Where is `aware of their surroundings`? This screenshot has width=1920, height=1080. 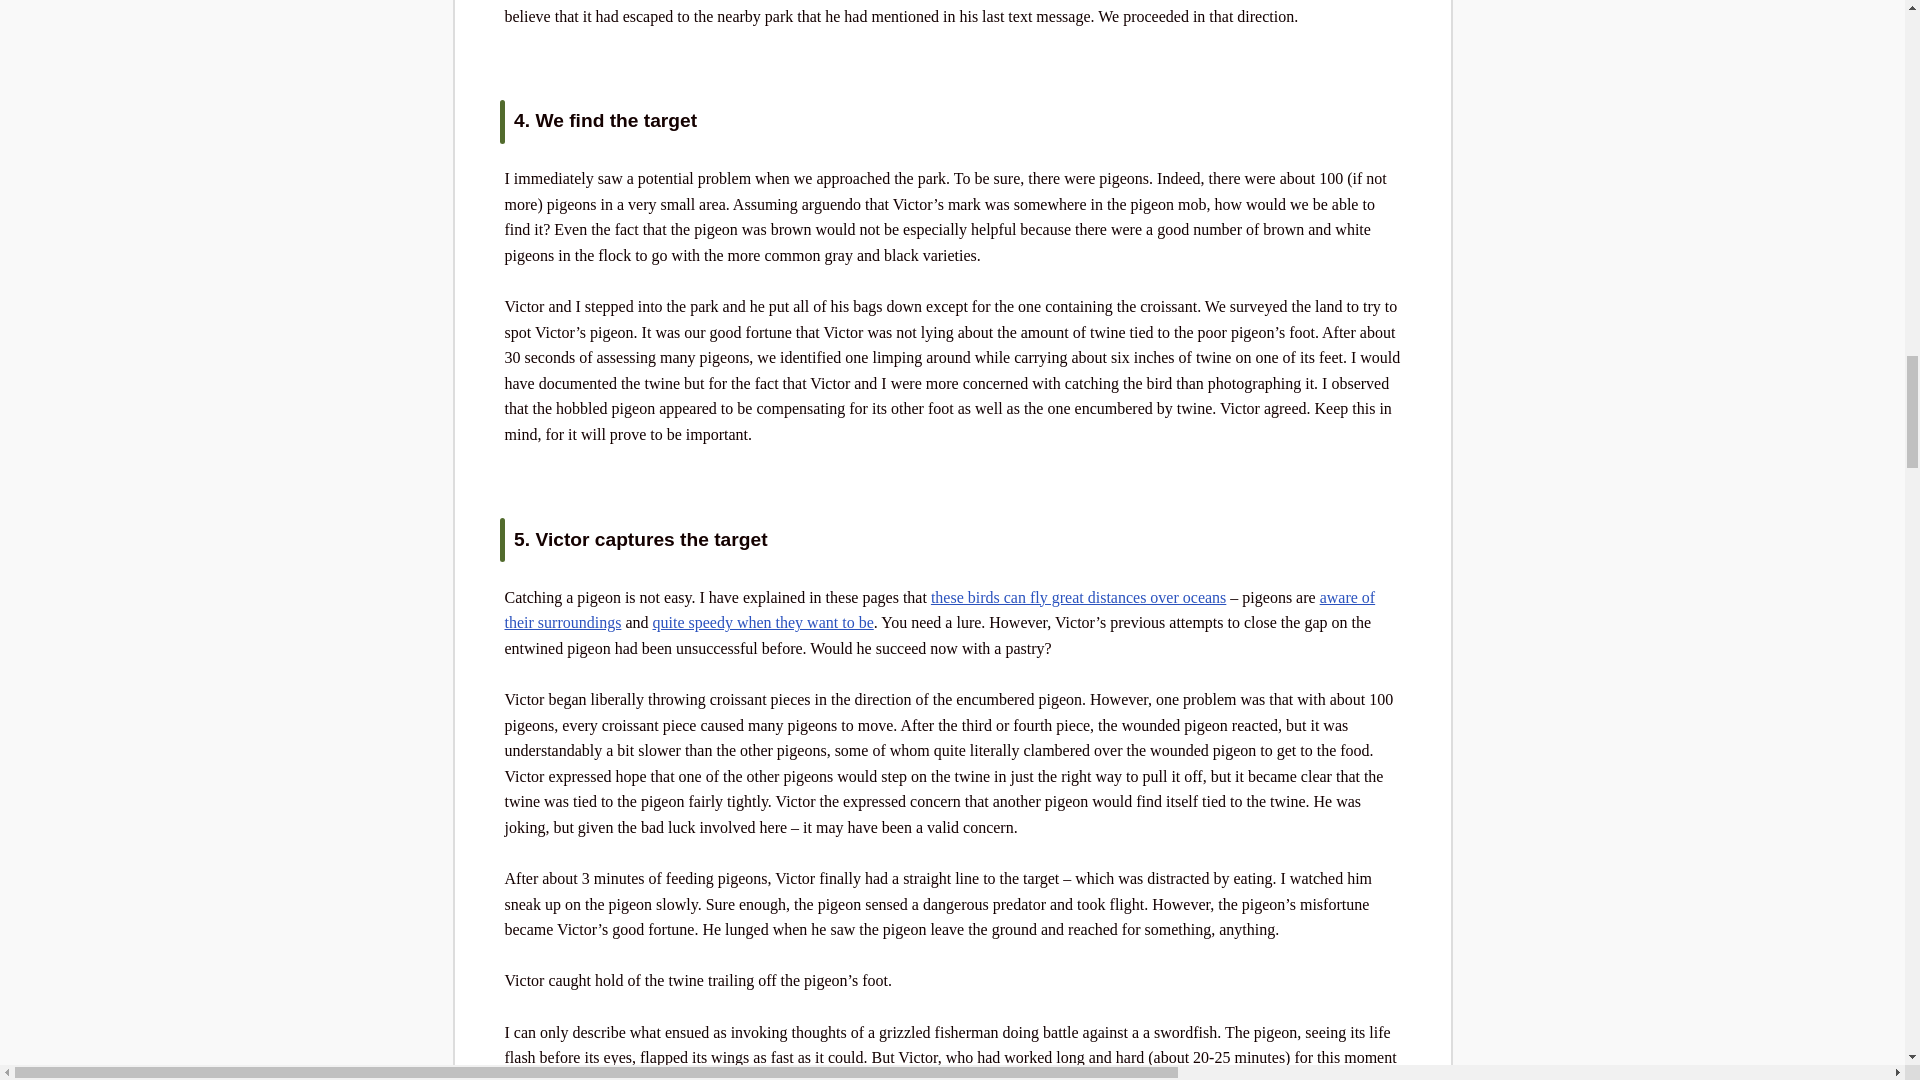 aware of their surroundings is located at coordinates (938, 610).